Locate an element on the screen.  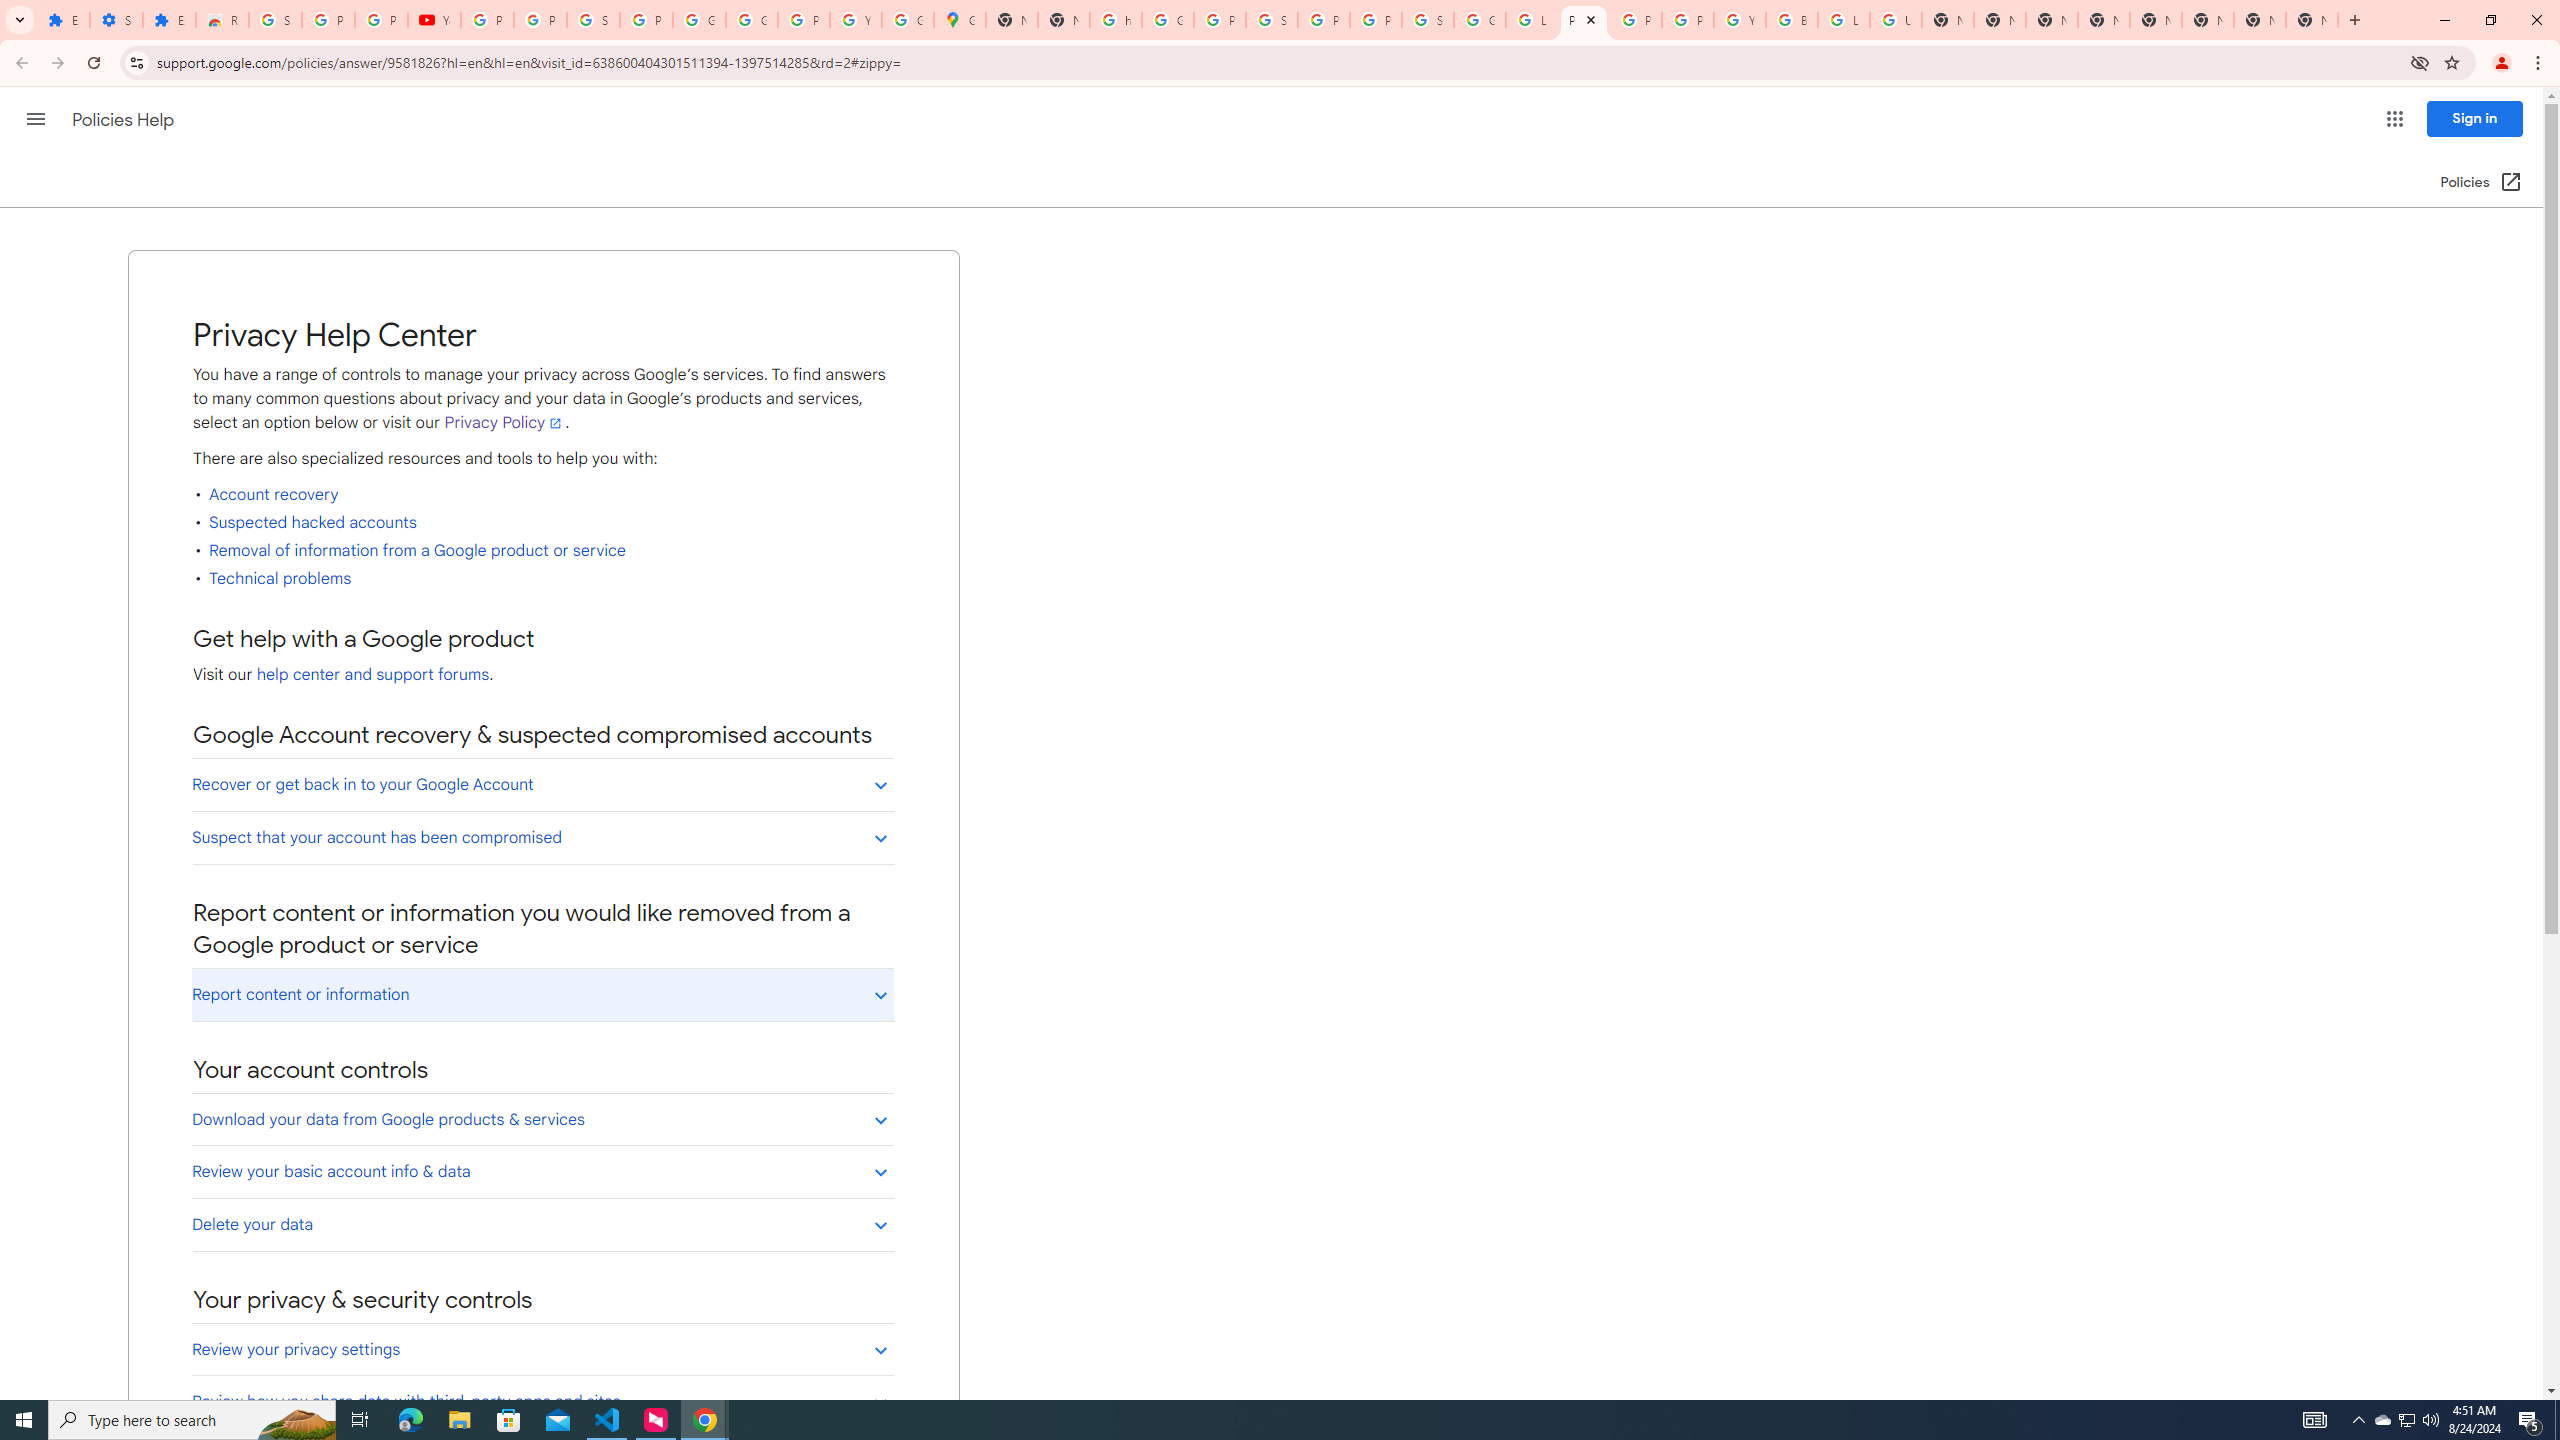
Third-party cookies blocked is located at coordinates (2420, 62).